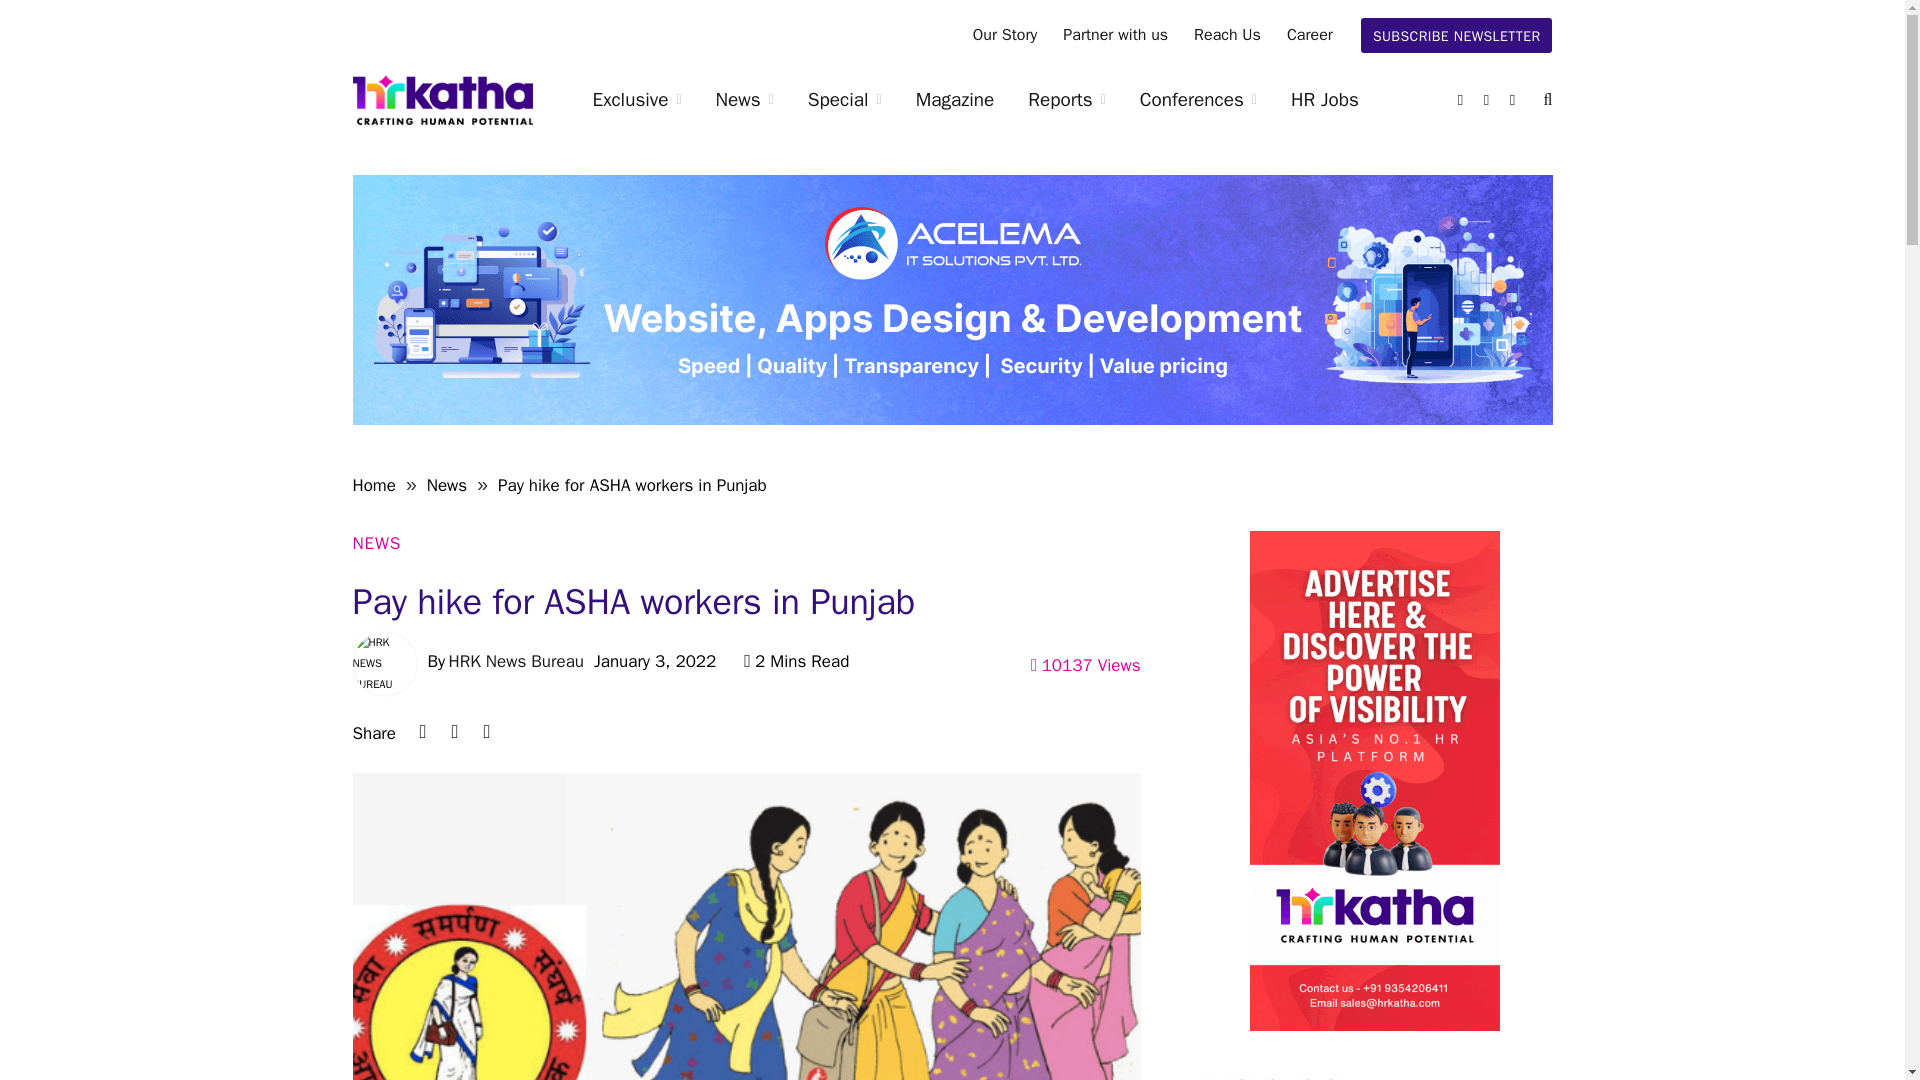 The width and height of the screenshot is (1920, 1080). Describe the element at coordinates (637, 100) in the screenshot. I see `Exclusive` at that location.